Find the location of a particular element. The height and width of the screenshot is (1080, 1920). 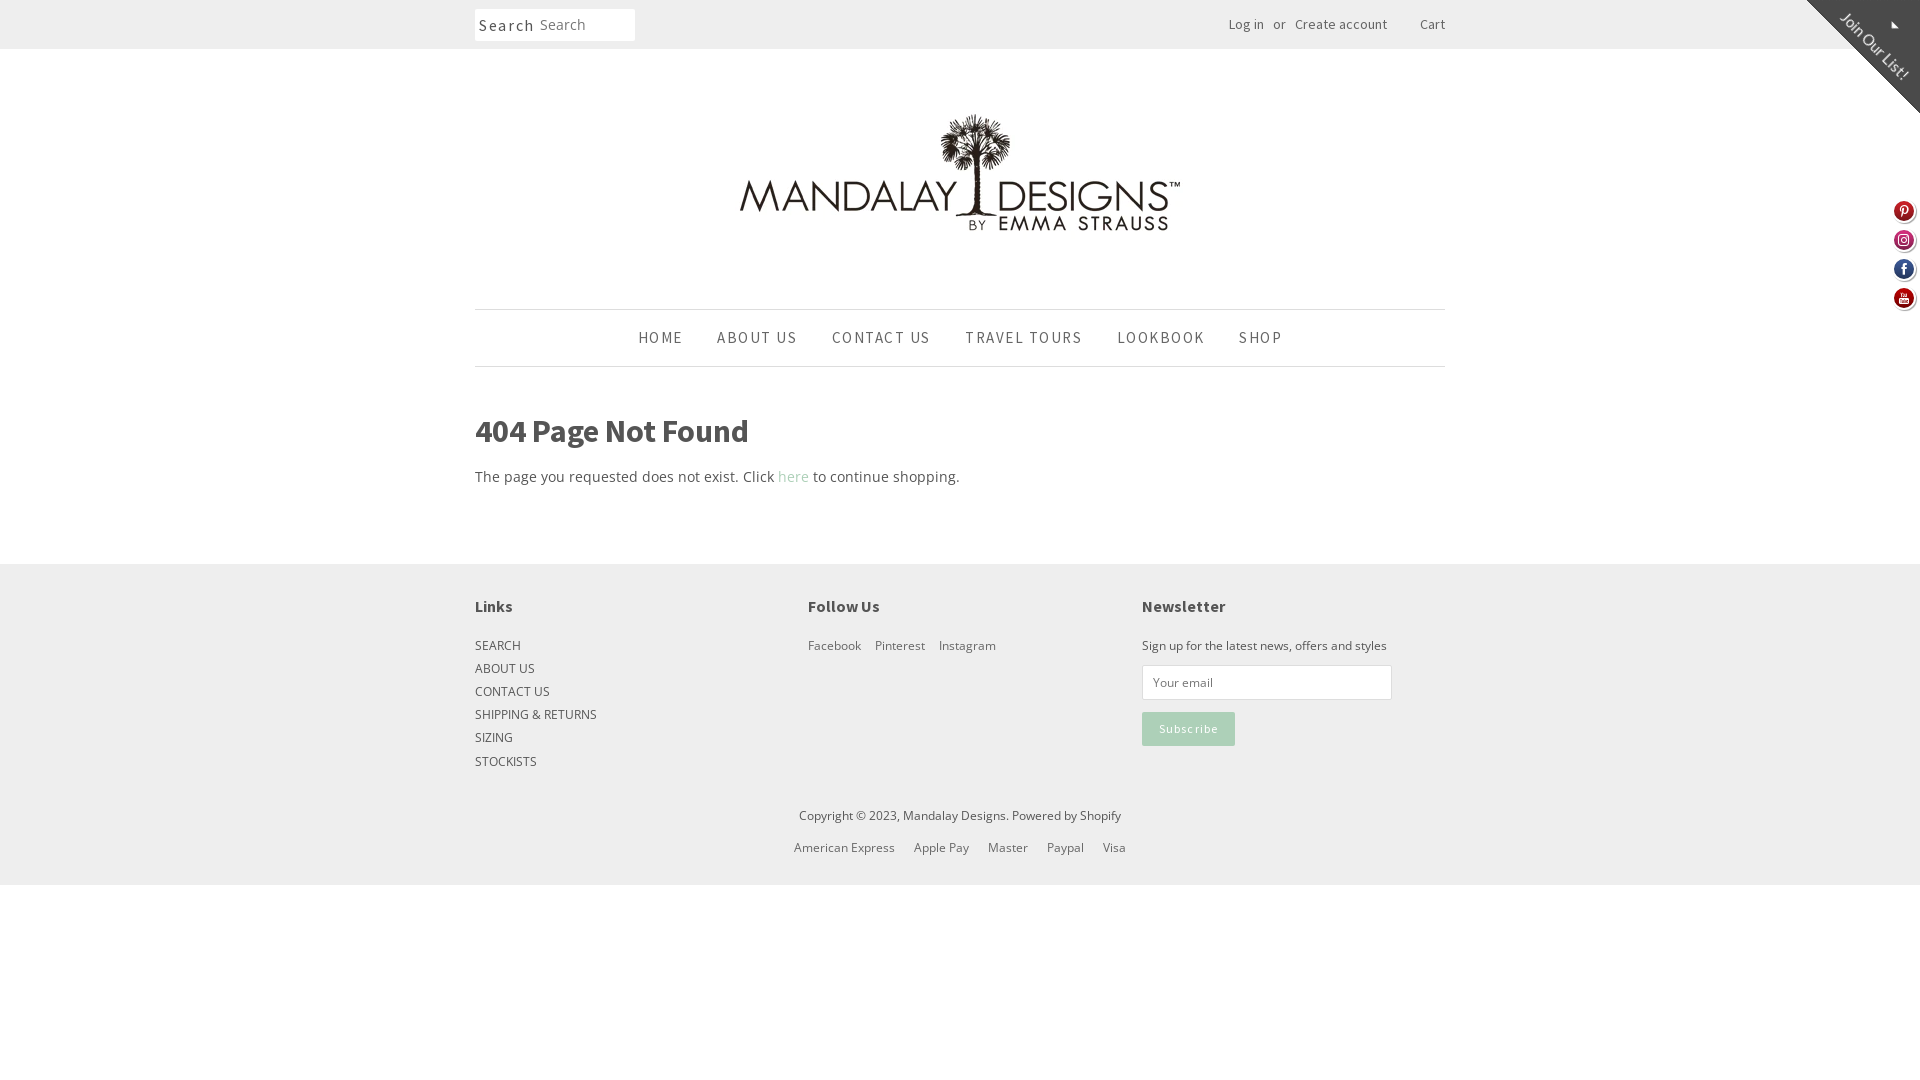

TRAVEL TOURS is located at coordinates (1024, 338).